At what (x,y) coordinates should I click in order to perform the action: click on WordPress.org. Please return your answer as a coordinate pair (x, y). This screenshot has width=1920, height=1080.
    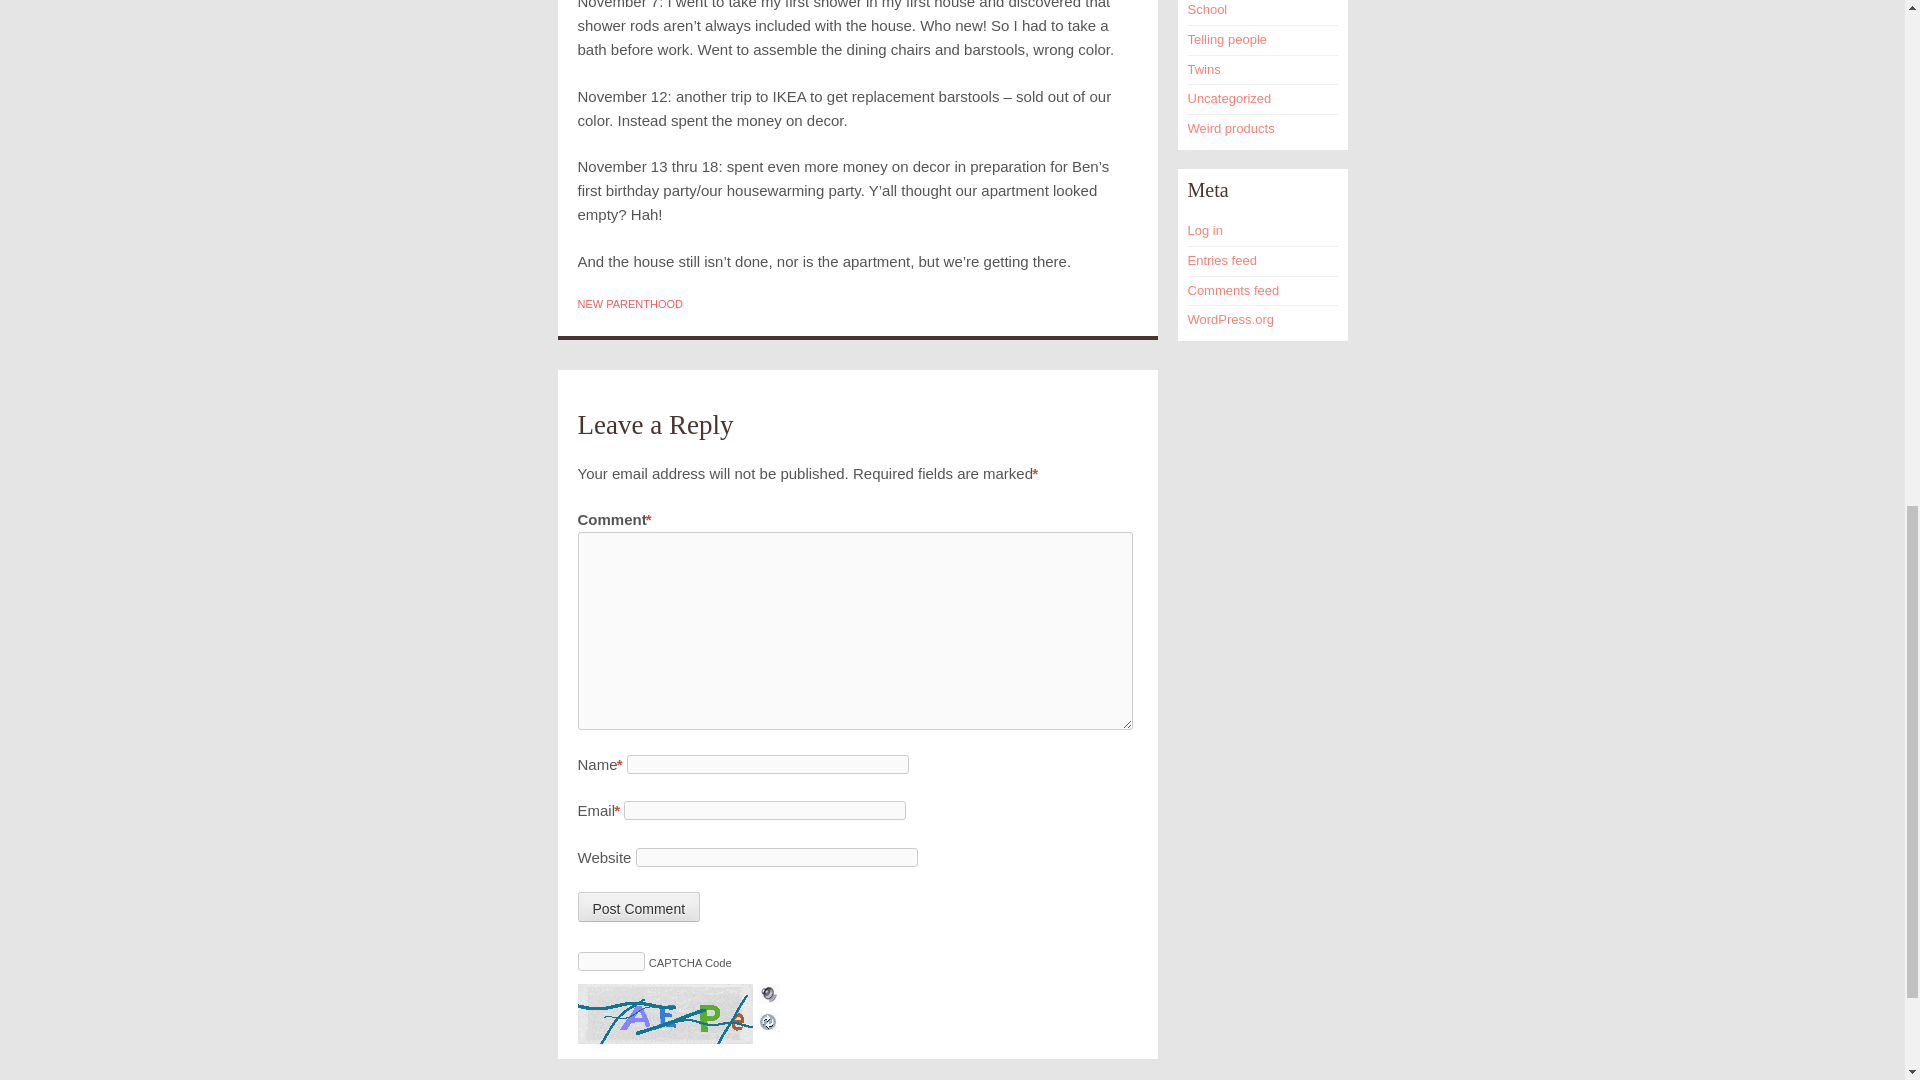
    Looking at the image, I should click on (1231, 320).